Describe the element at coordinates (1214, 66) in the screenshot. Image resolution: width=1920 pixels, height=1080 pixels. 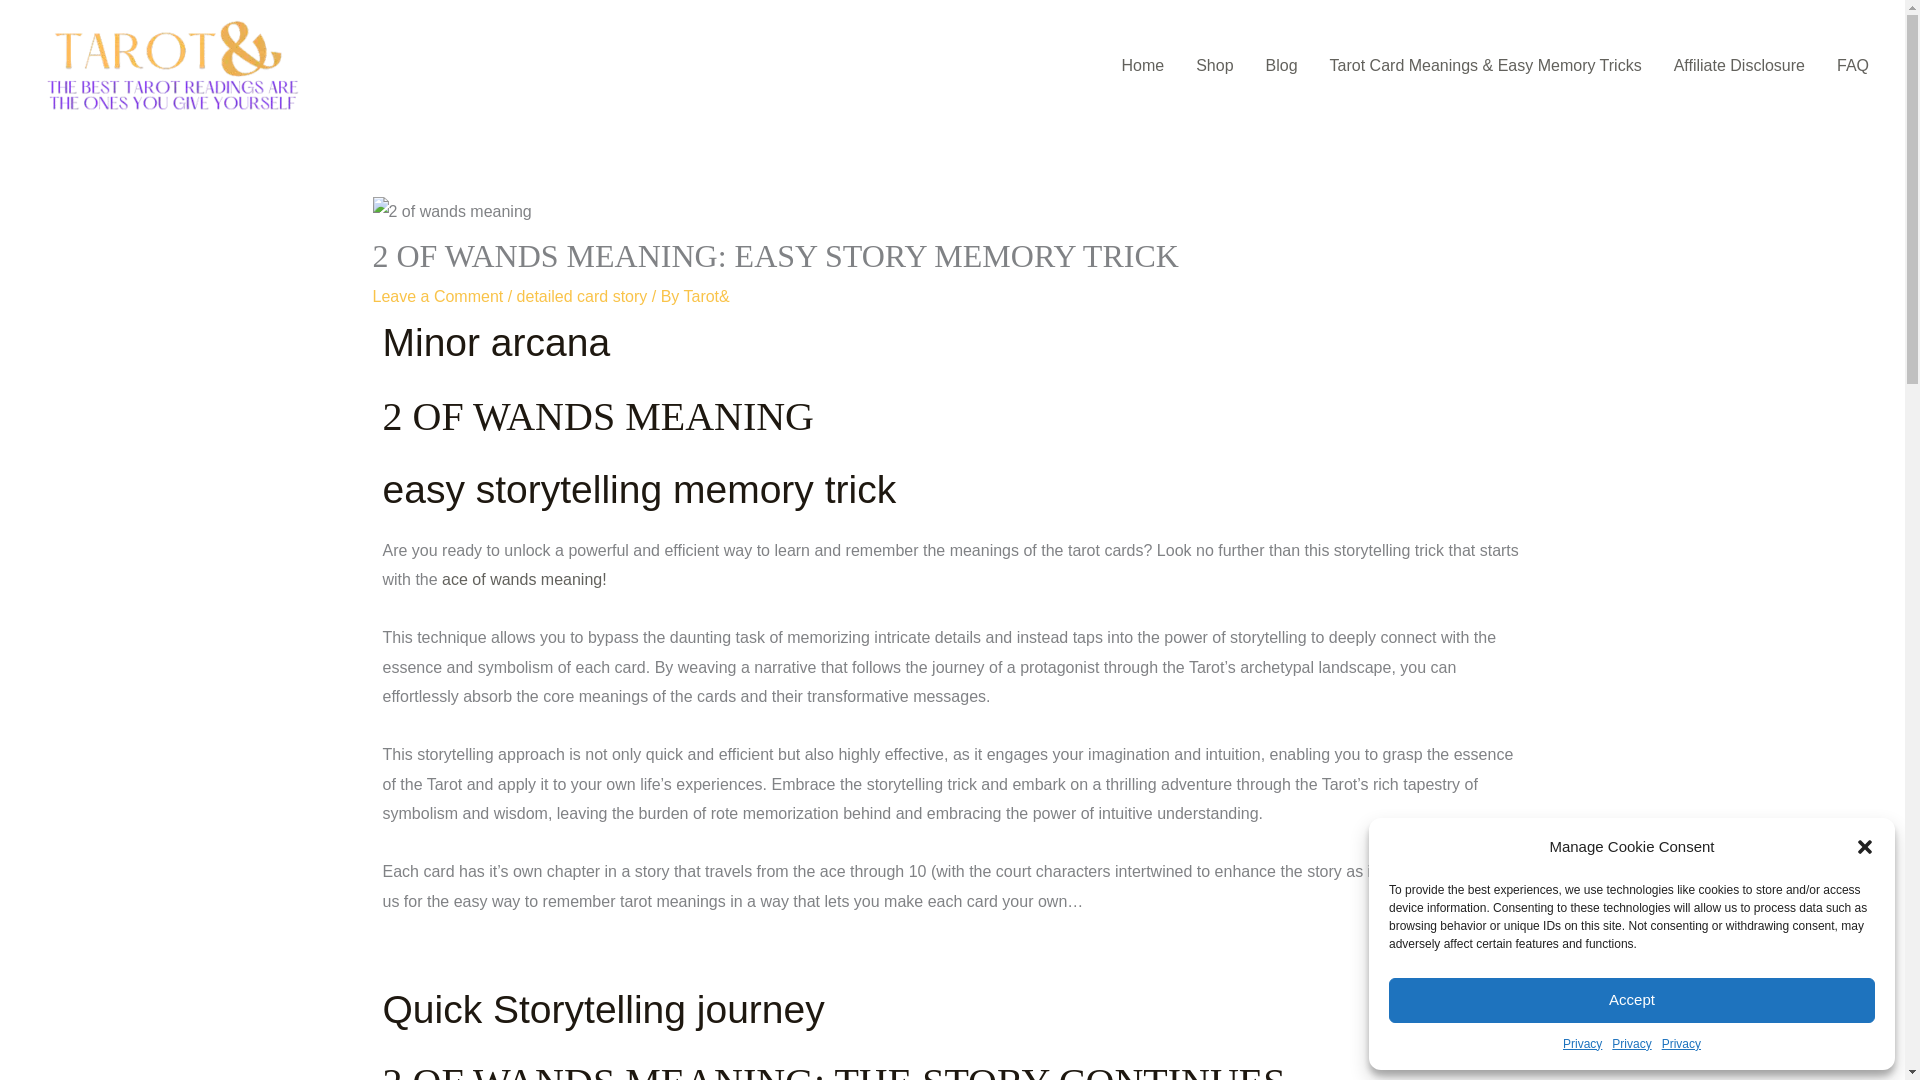
I see `Shop` at that location.